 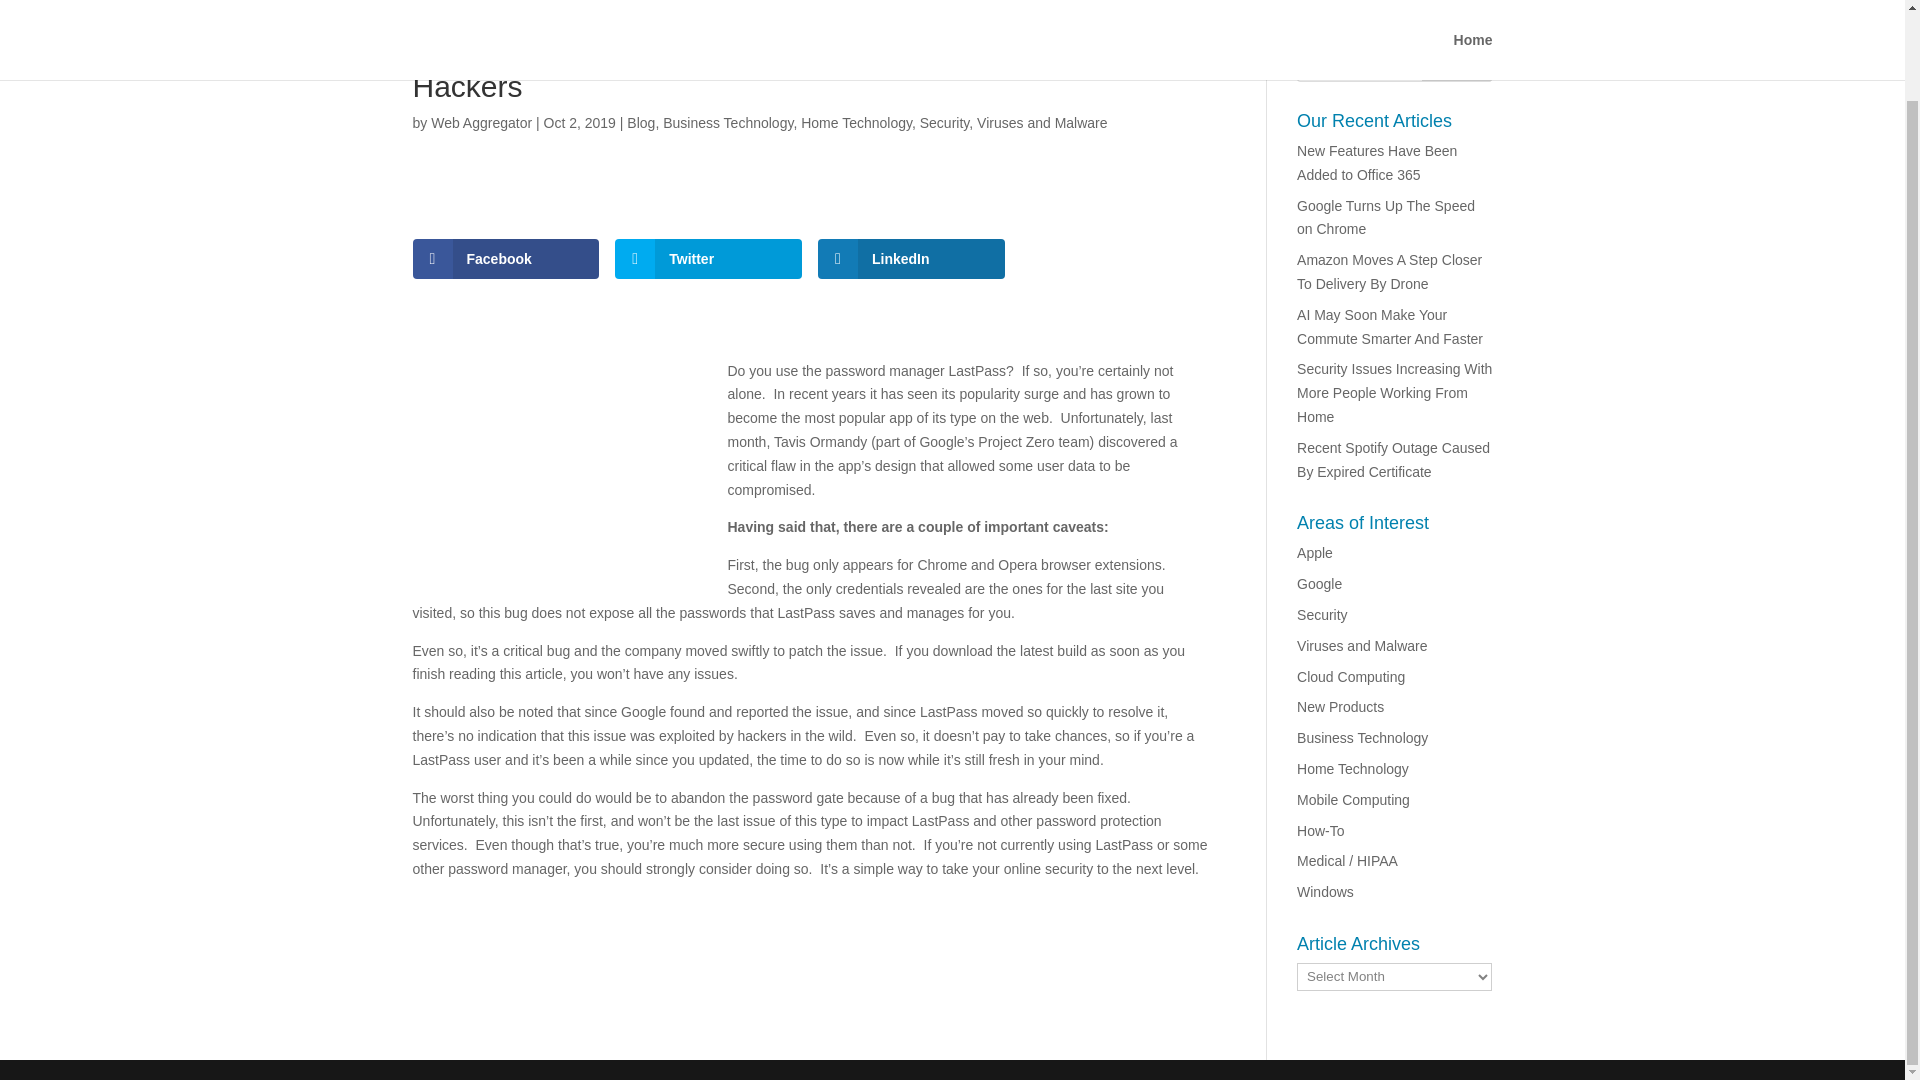 I want to click on Recent Spotify Outage Caused By Expired Certificate, so click(x=1393, y=459).